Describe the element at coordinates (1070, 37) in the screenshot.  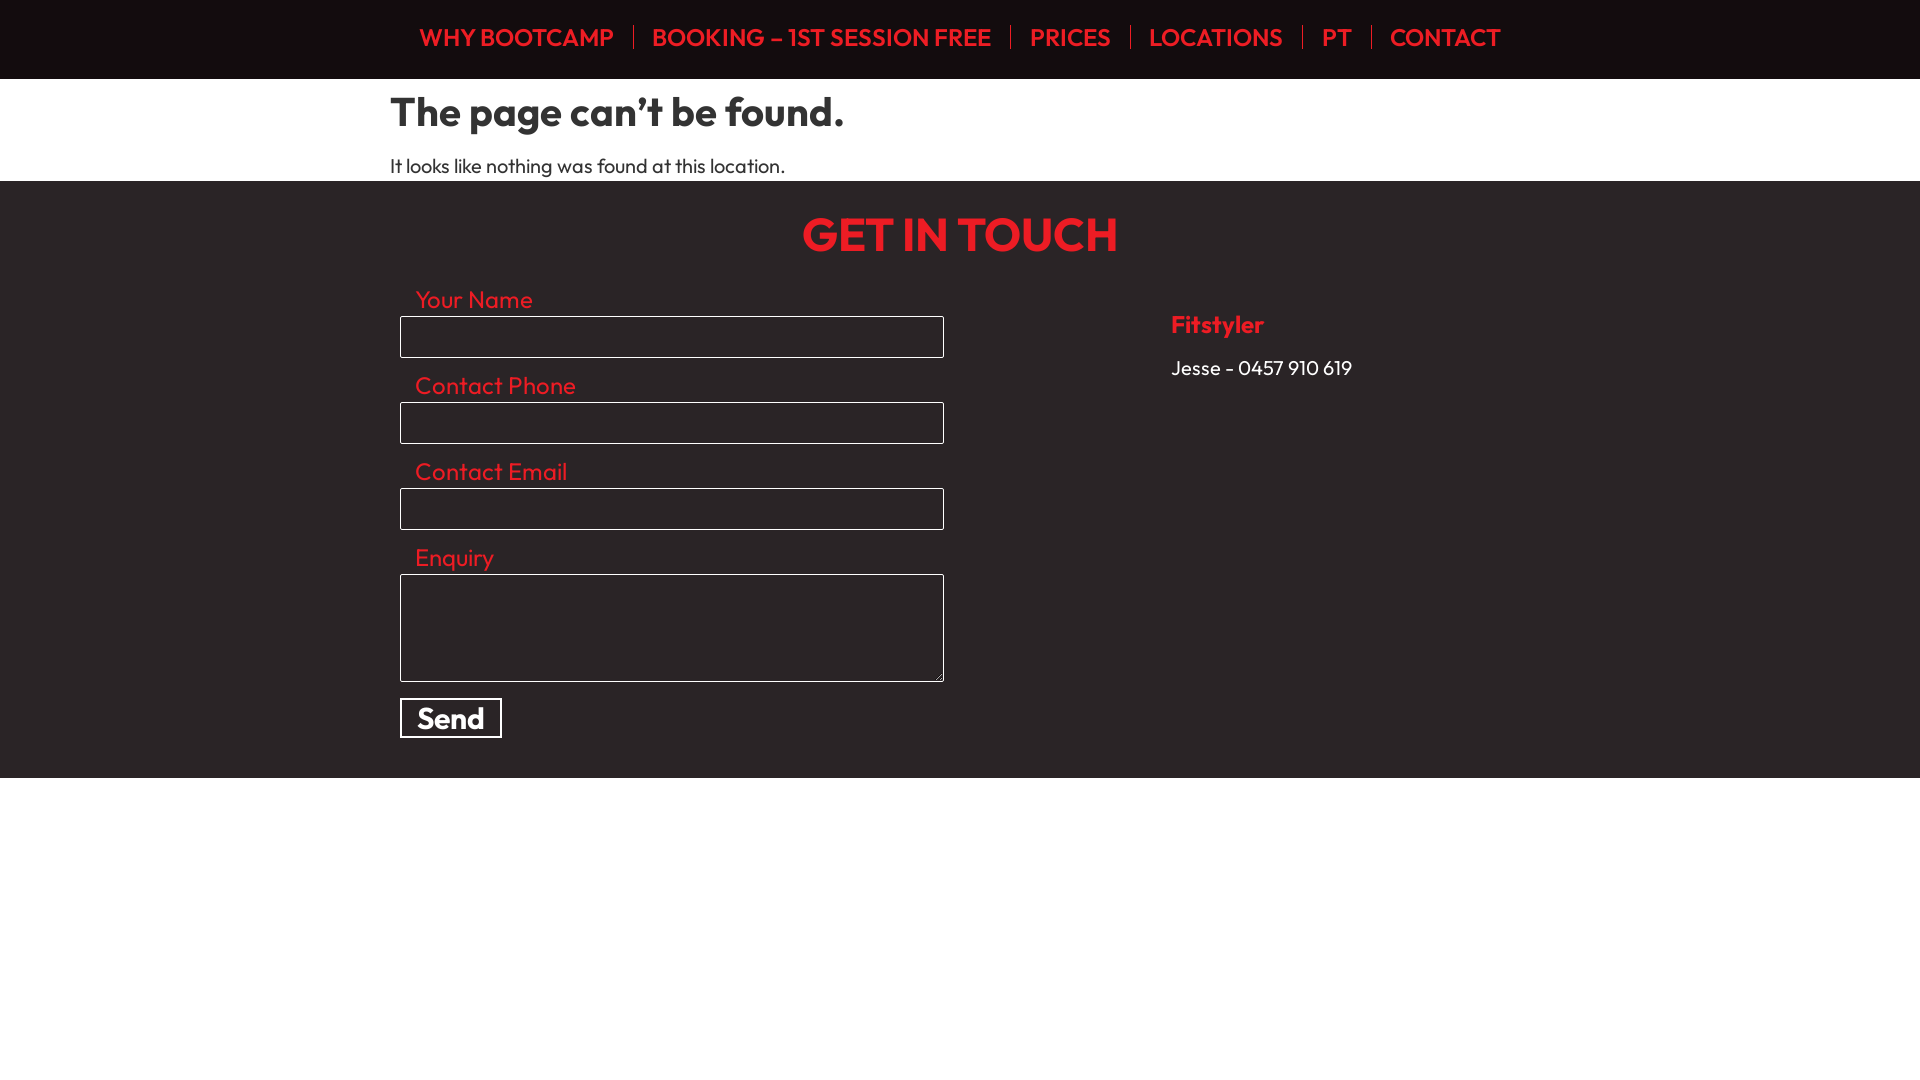
I see `PRICES` at that location.